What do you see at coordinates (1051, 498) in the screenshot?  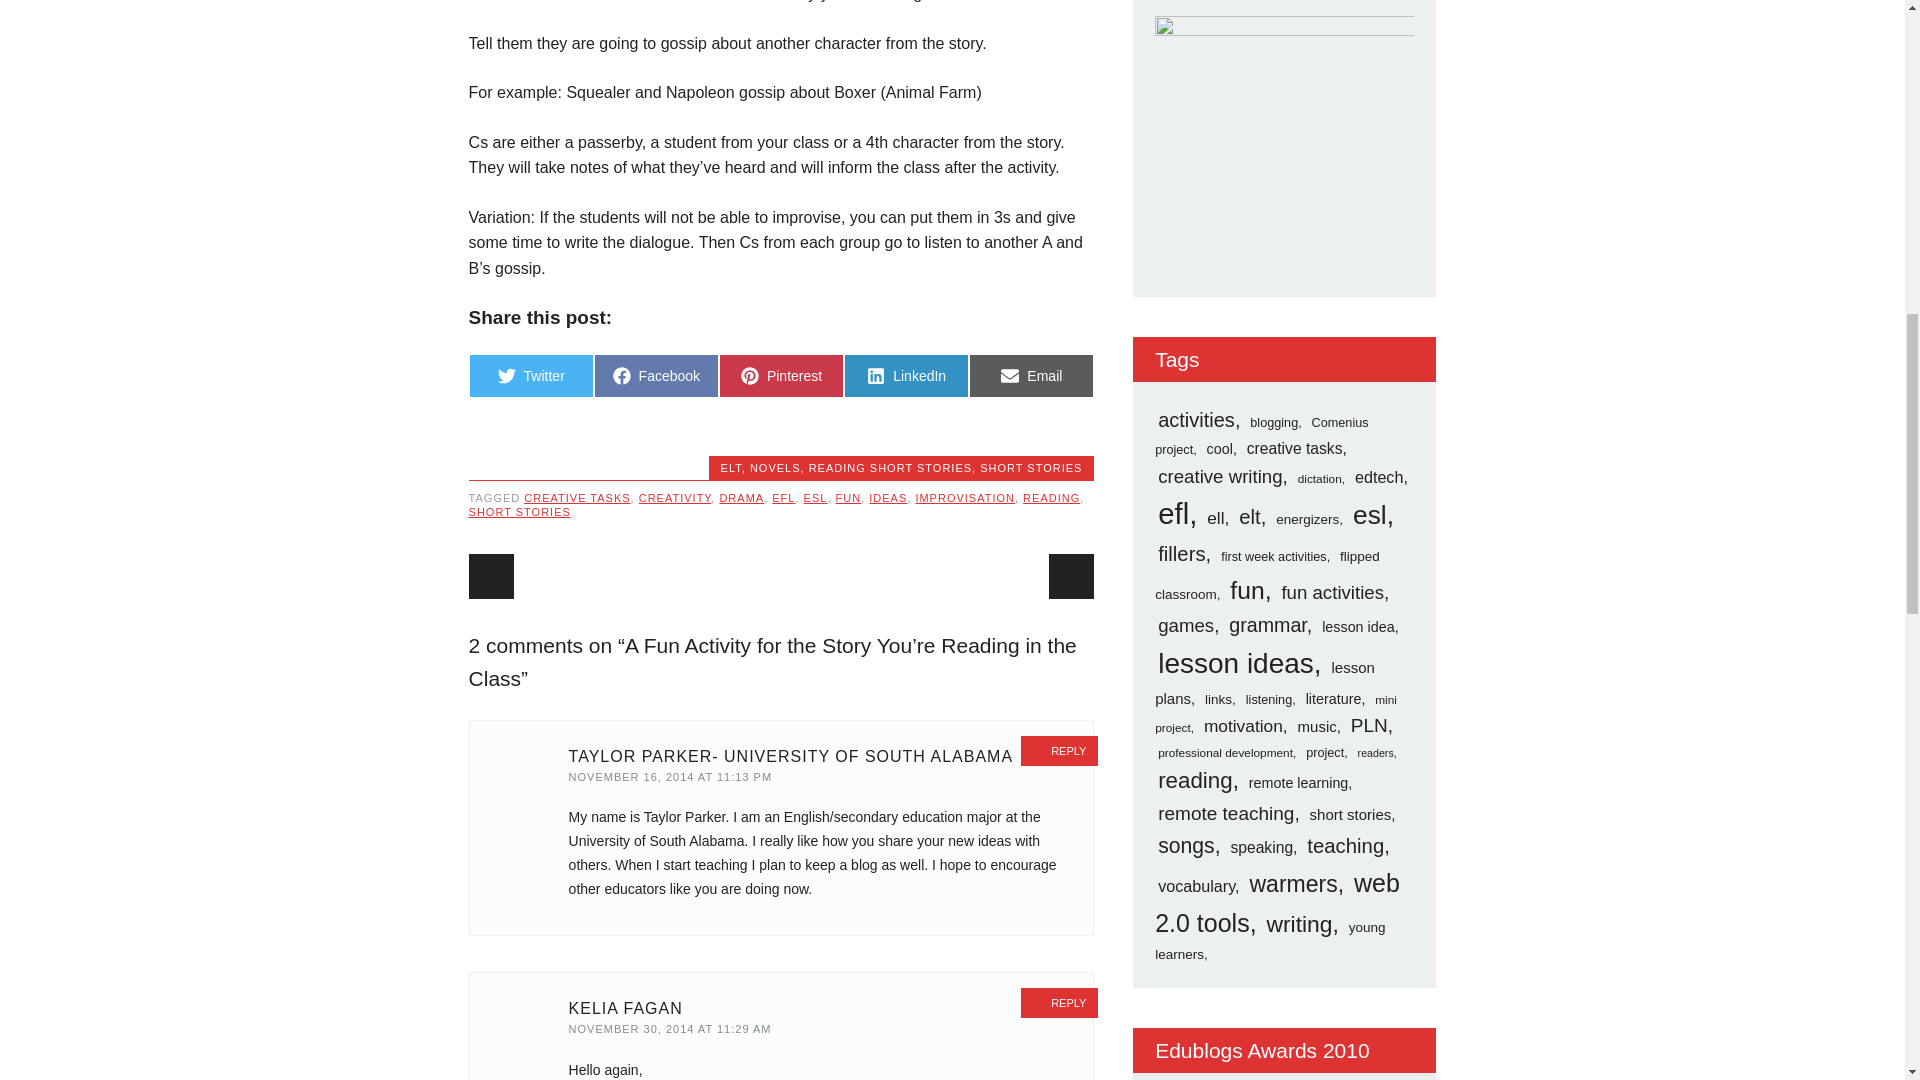 I see `EFL` at bounding box center [1051, 498].